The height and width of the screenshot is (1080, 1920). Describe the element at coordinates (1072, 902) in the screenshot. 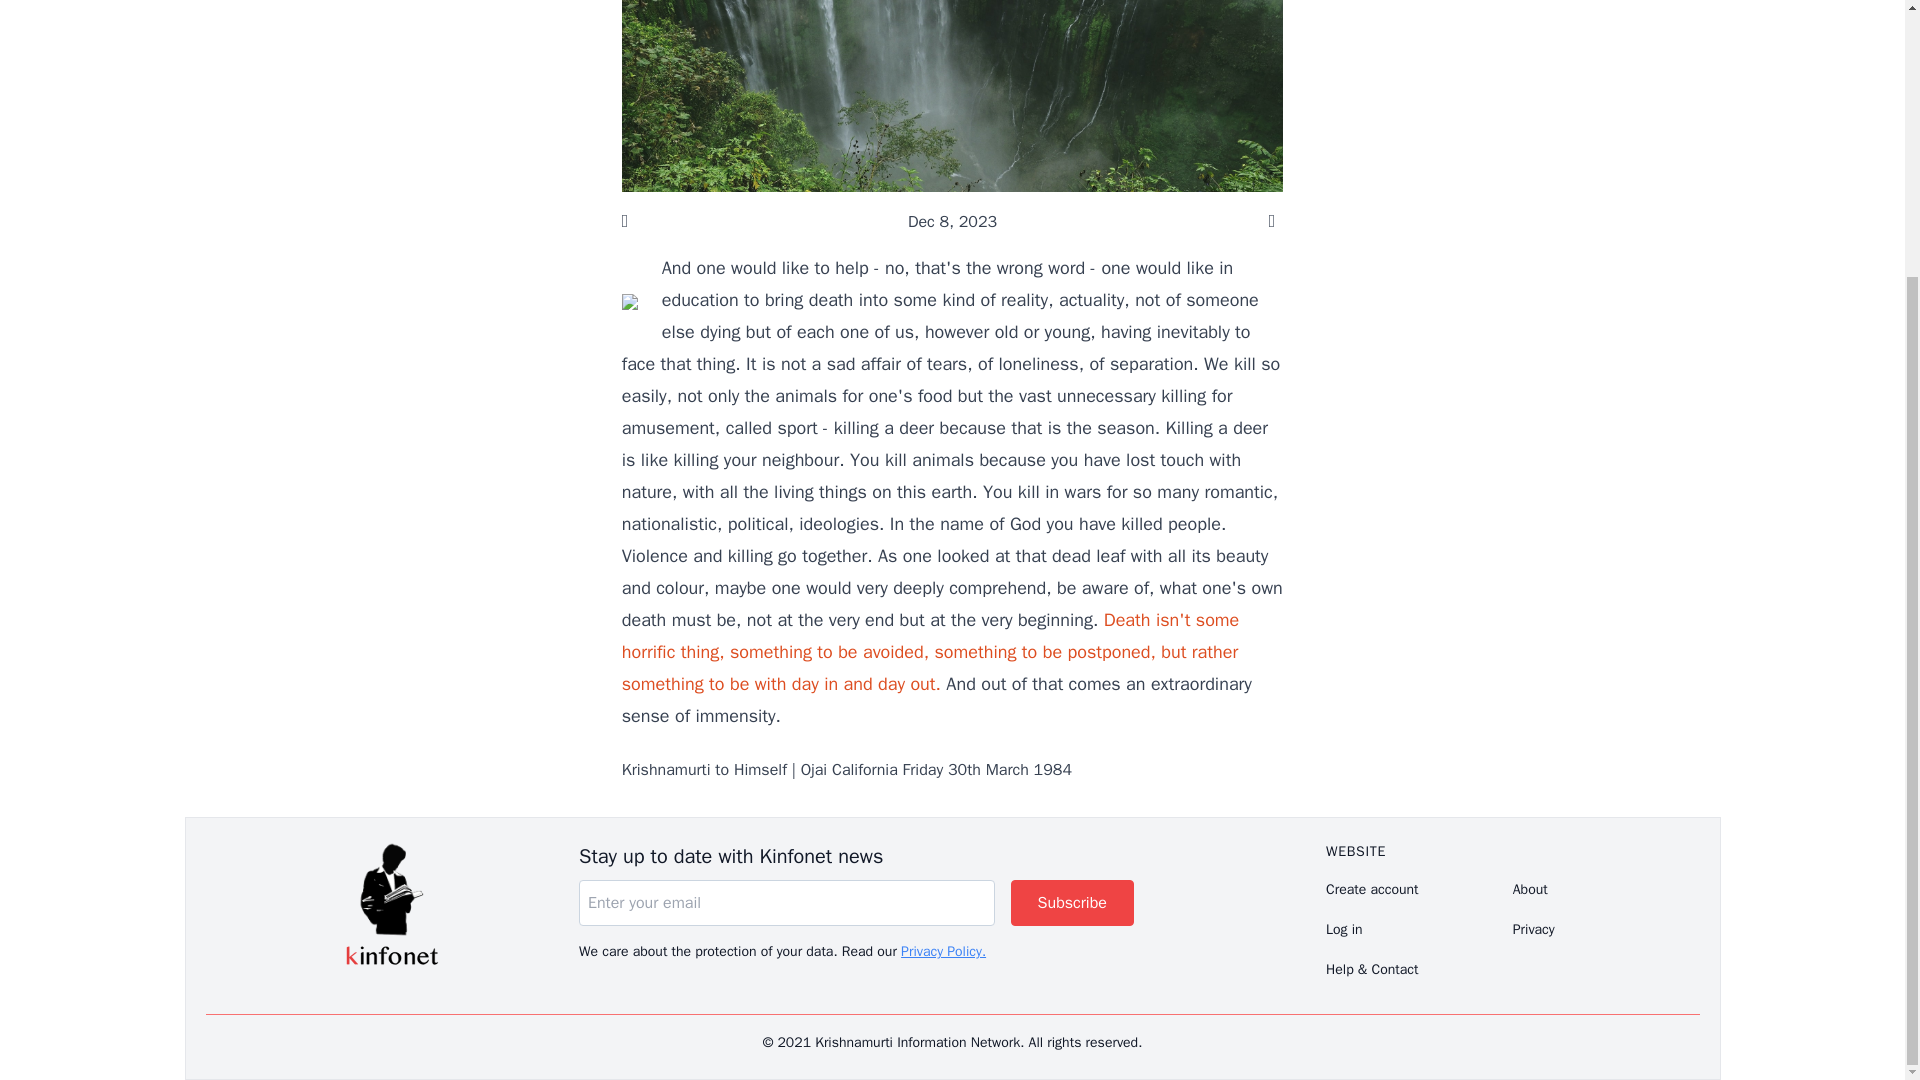

I see `Subscribe` at that location.